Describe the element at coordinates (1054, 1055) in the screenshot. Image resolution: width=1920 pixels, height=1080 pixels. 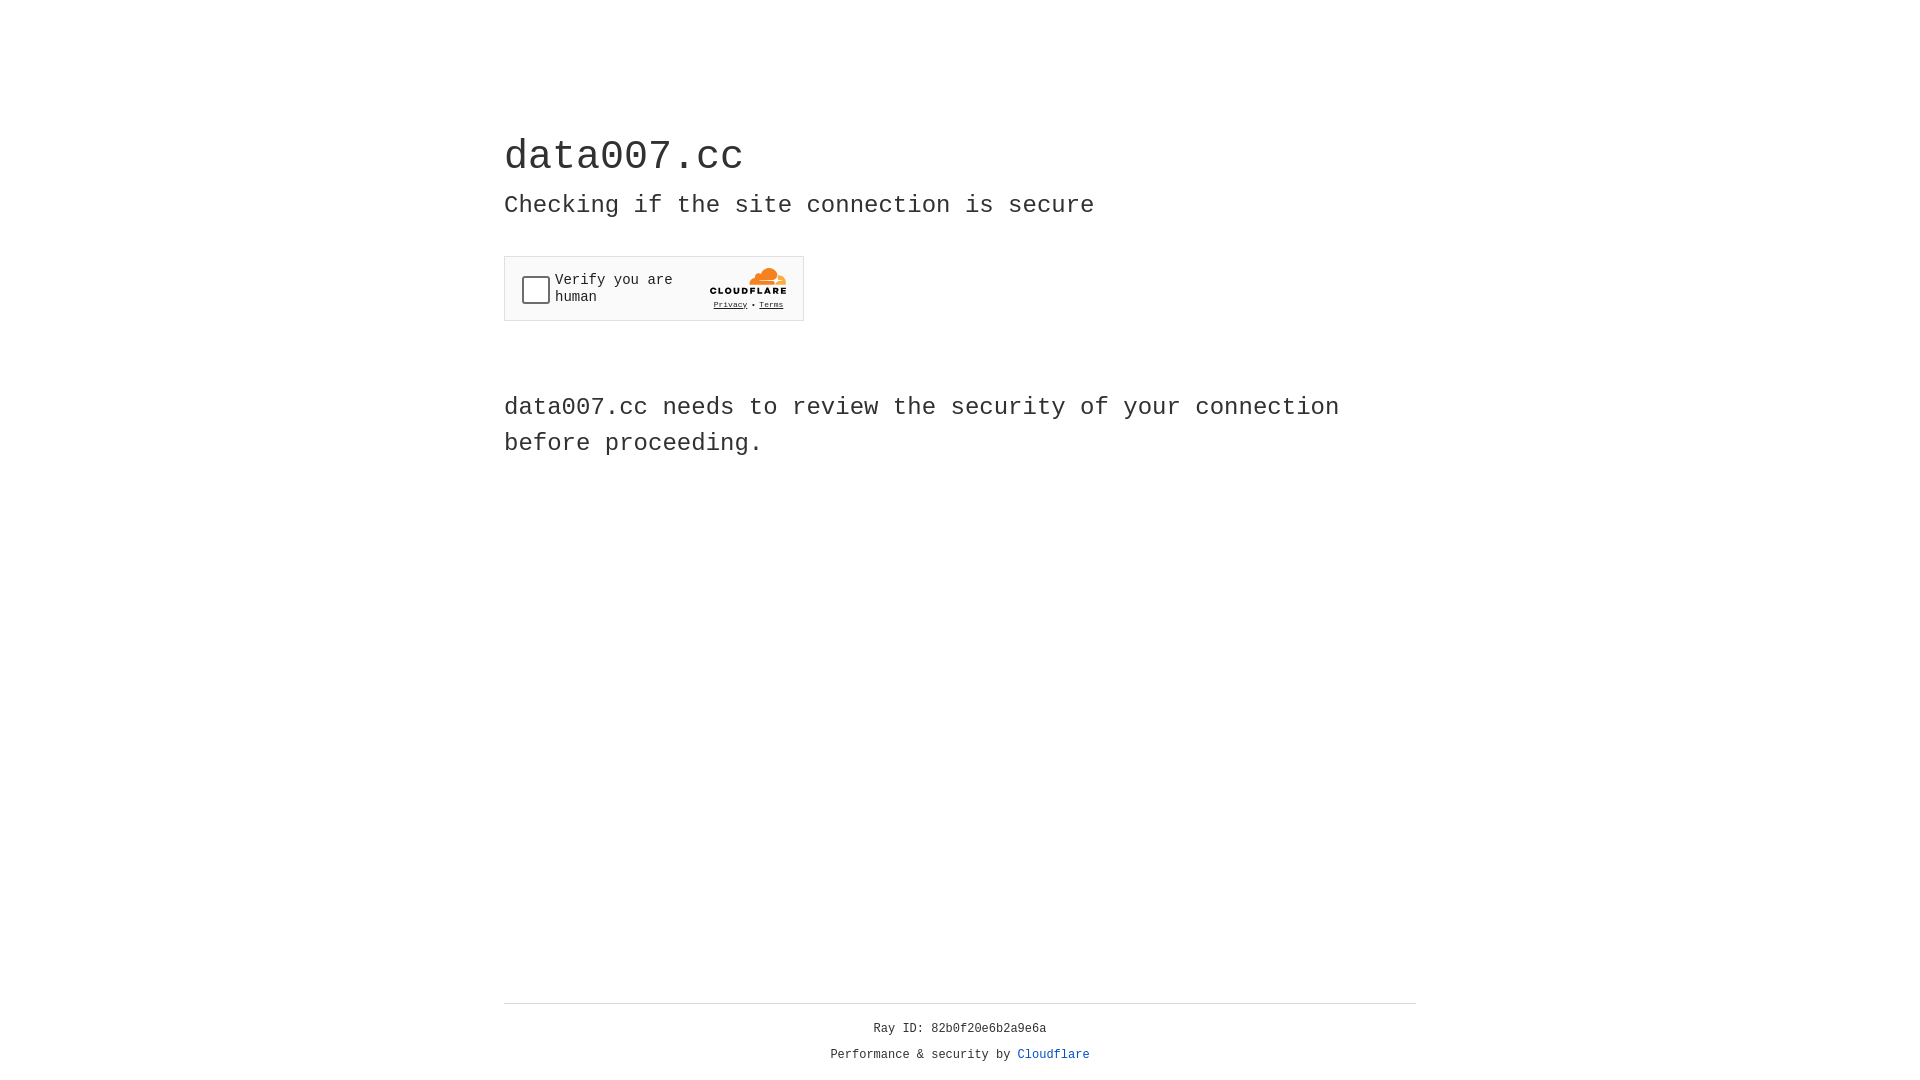
I see `Cloudflare` at that location.